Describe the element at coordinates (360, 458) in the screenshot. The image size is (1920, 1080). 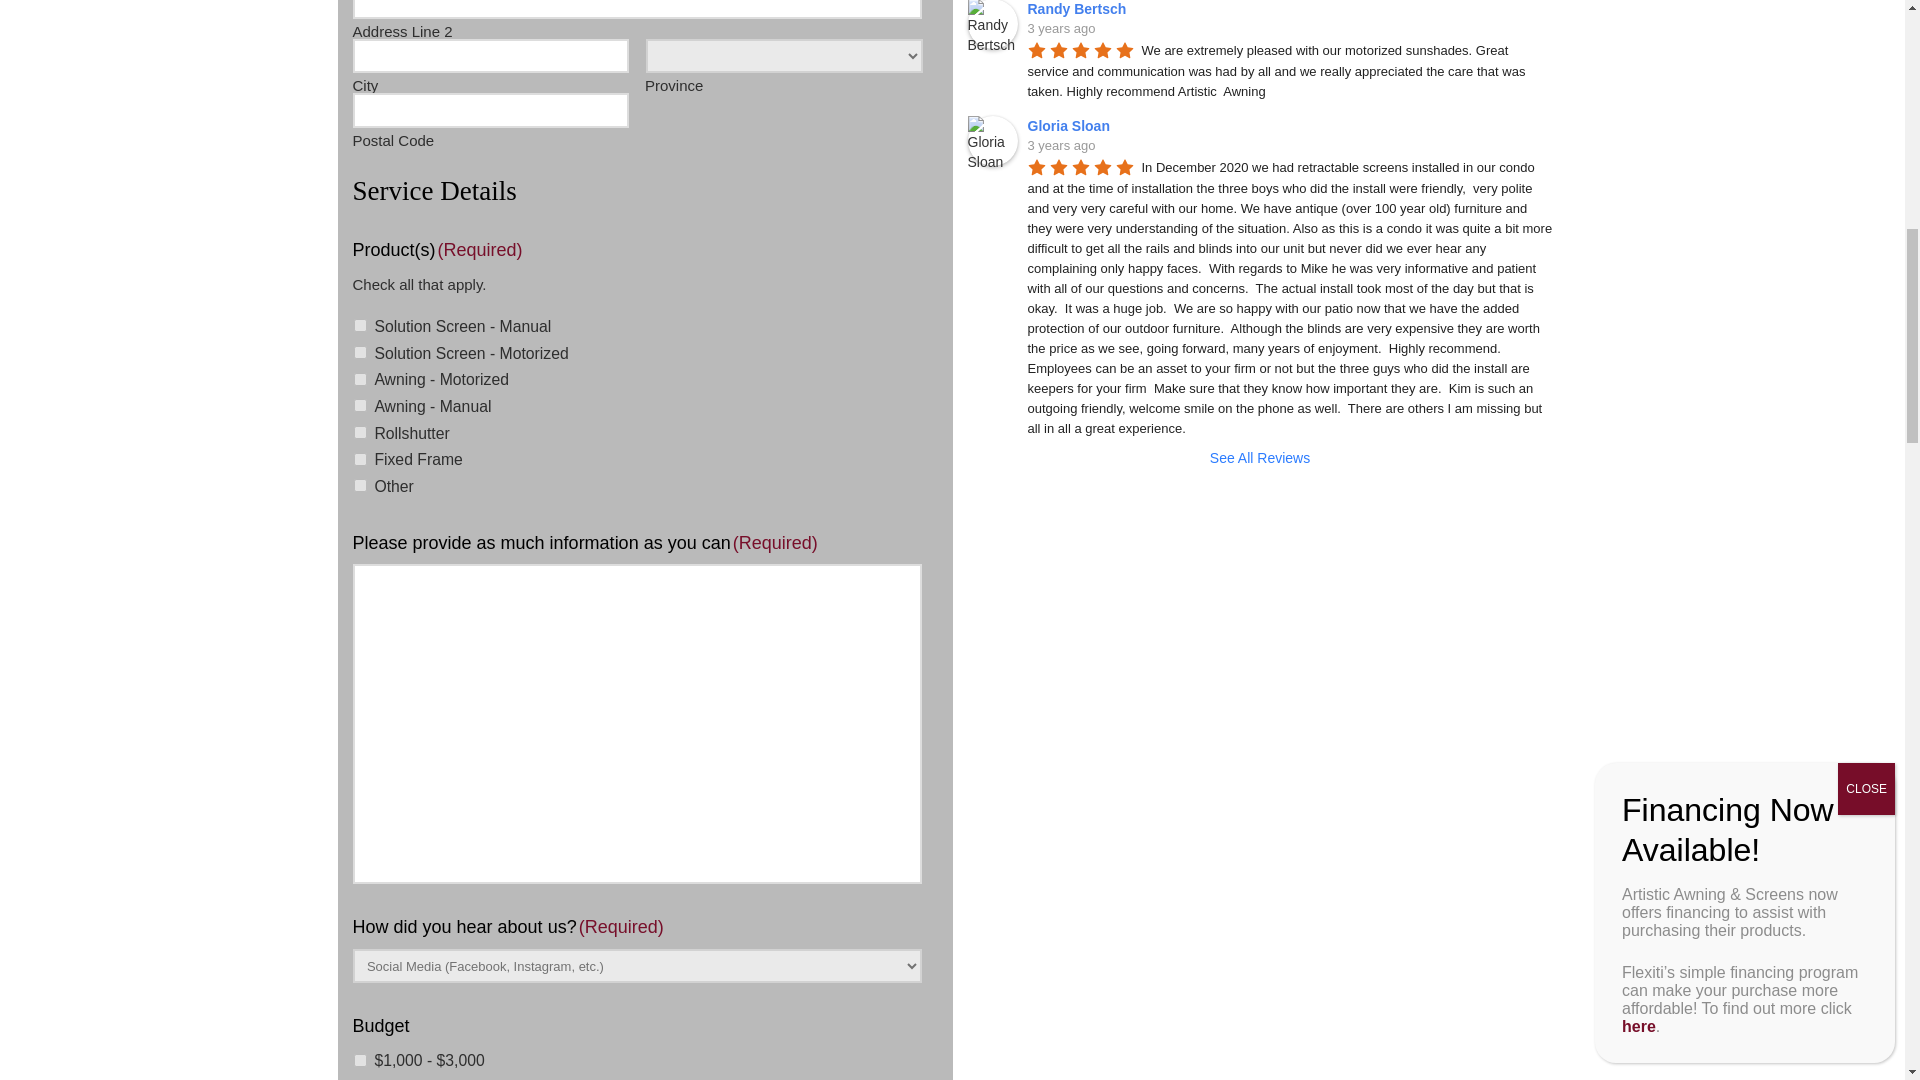
I see `Fixed Frame` at that location.